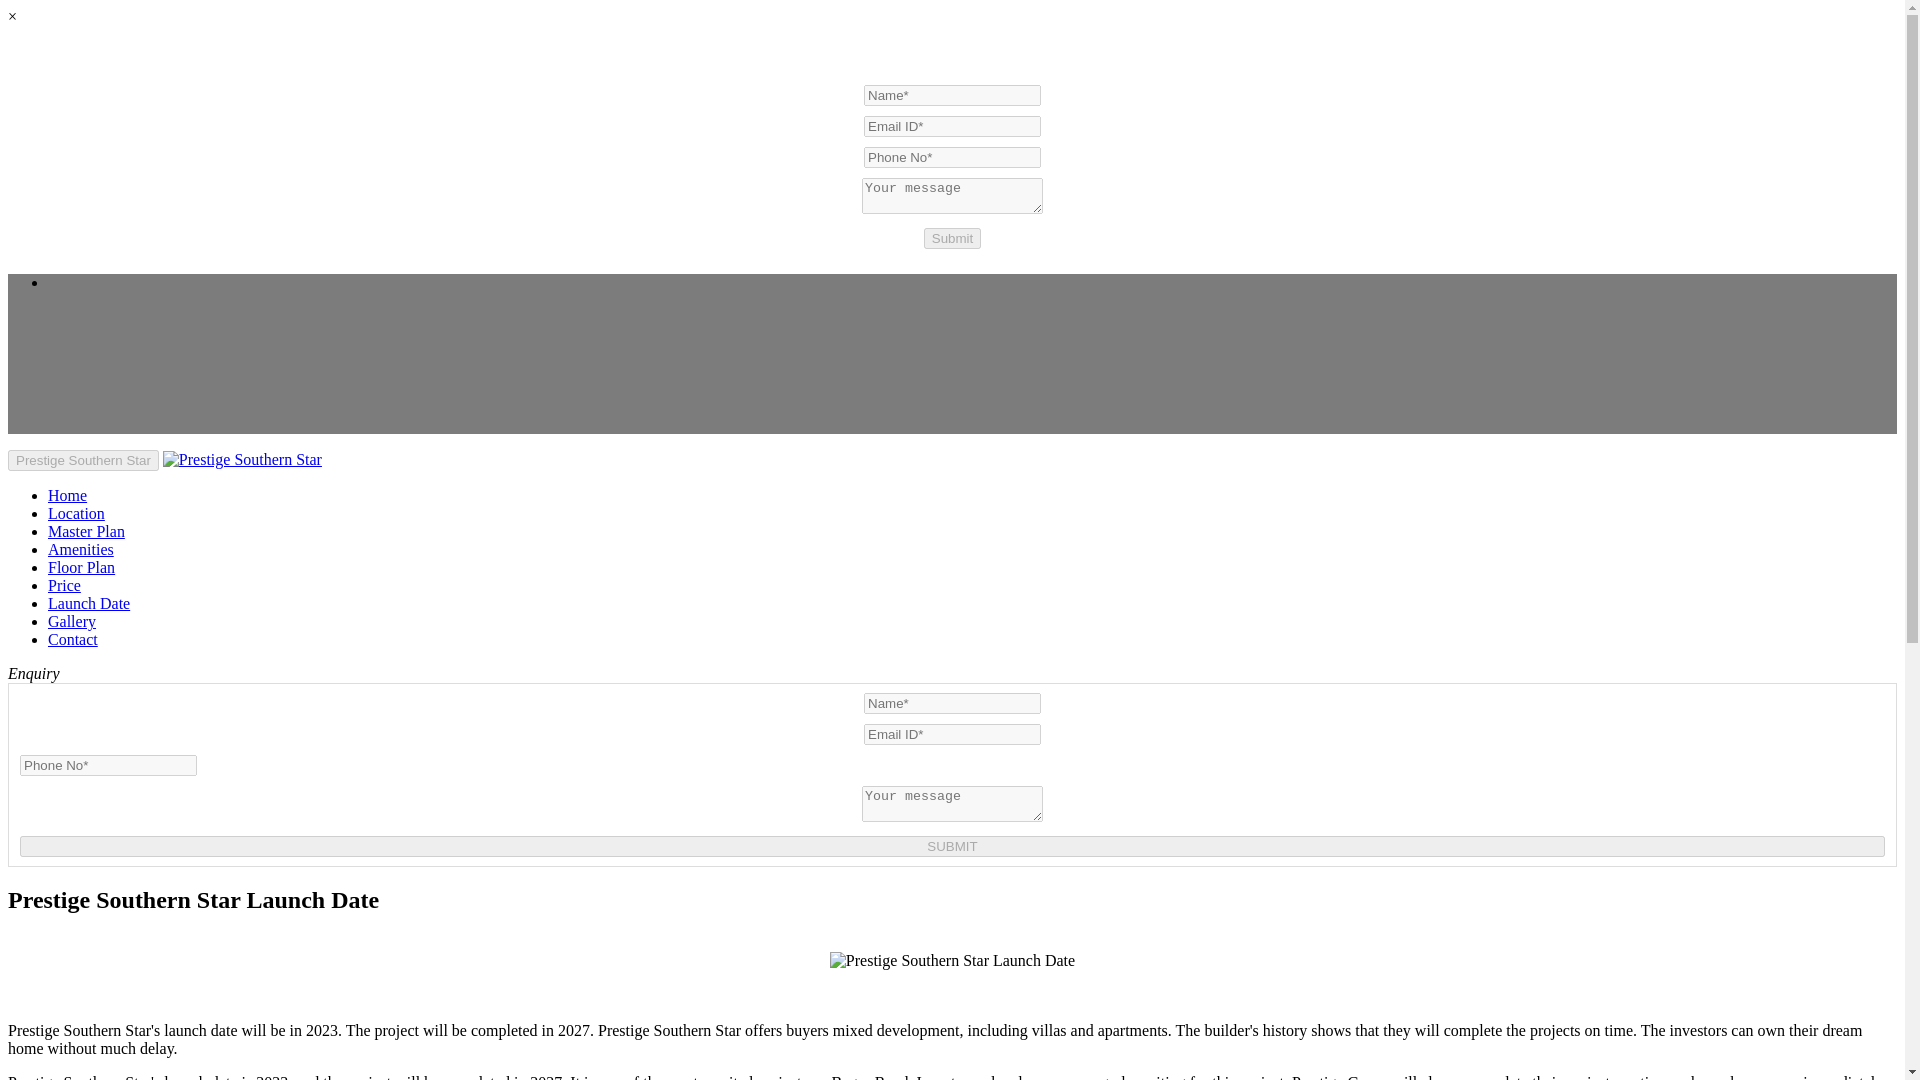 Image resolution: width=1920 pixels, height=1080 pixels. Describe the element at coordinates (82, 567) in the screenshot. I see `Floor Plan` at that location.